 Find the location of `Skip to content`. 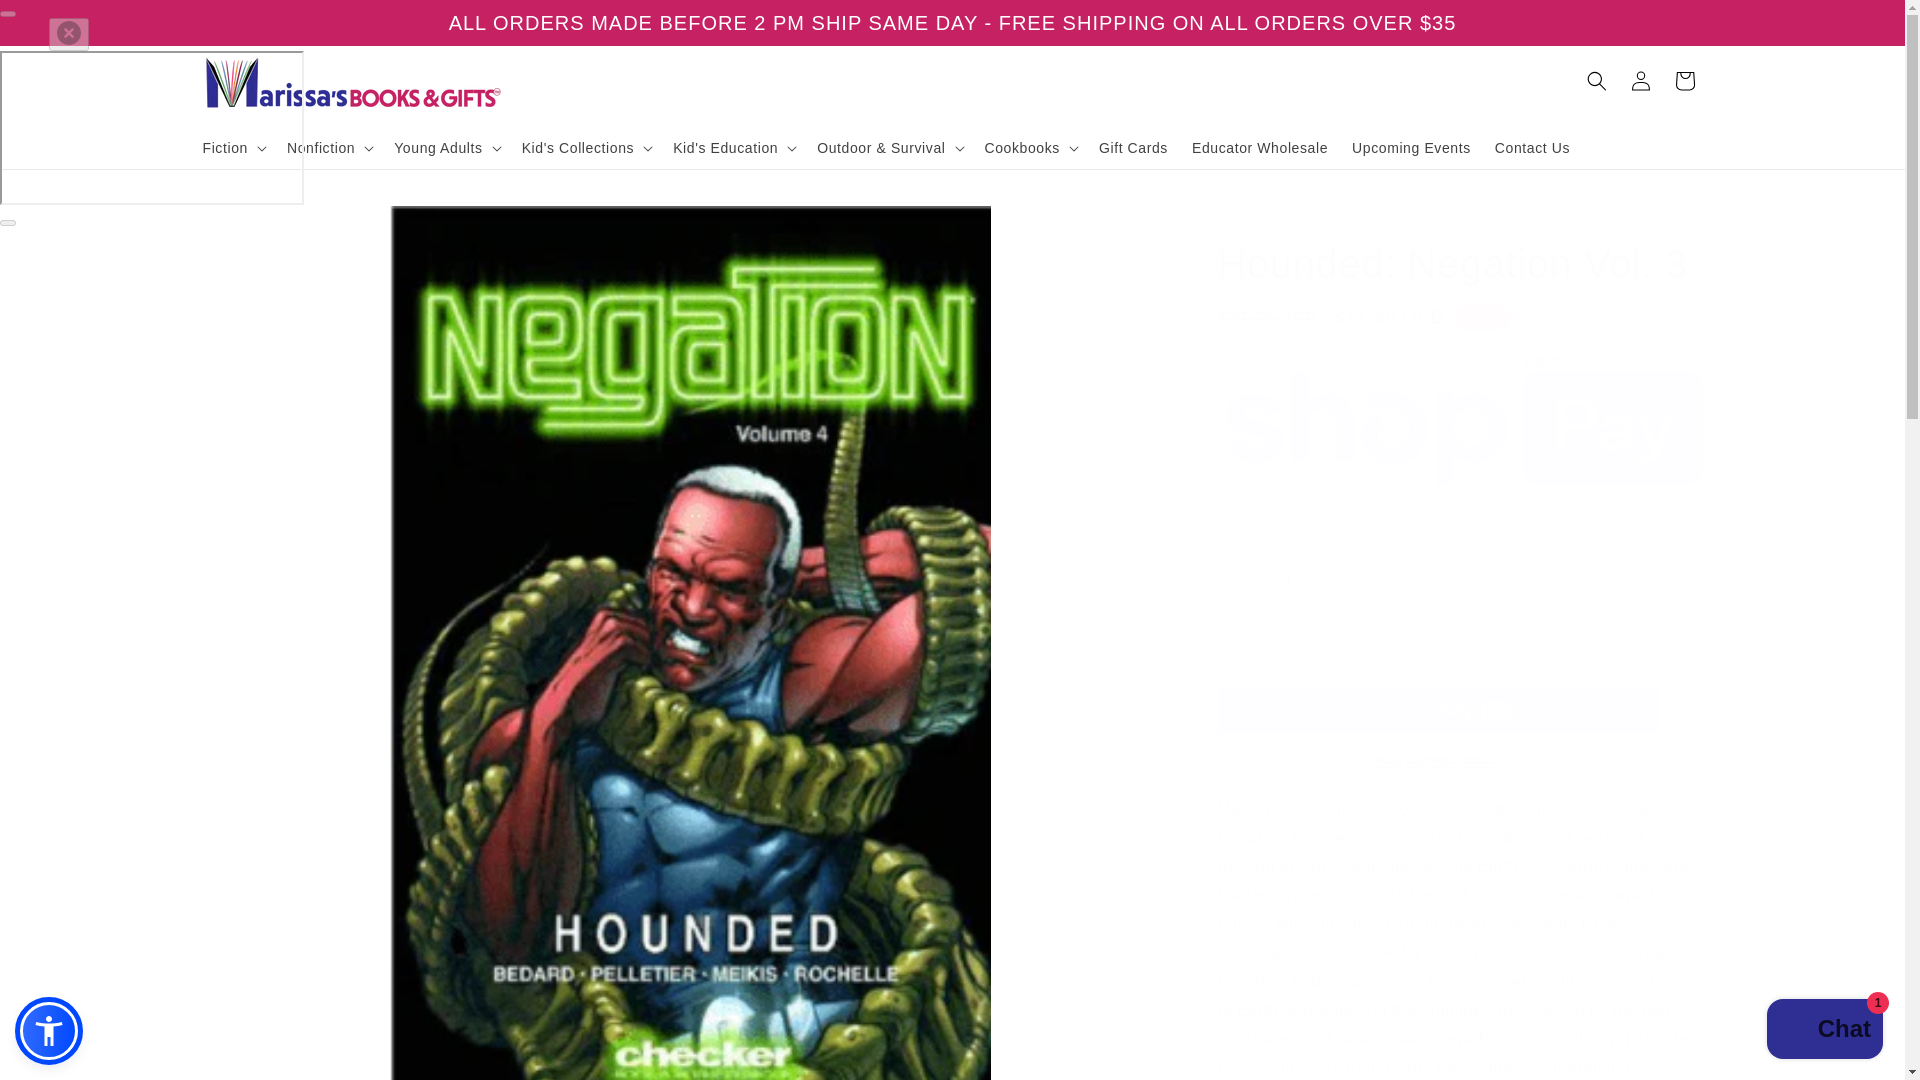

Skip to content is located at coordinates (60, 23).